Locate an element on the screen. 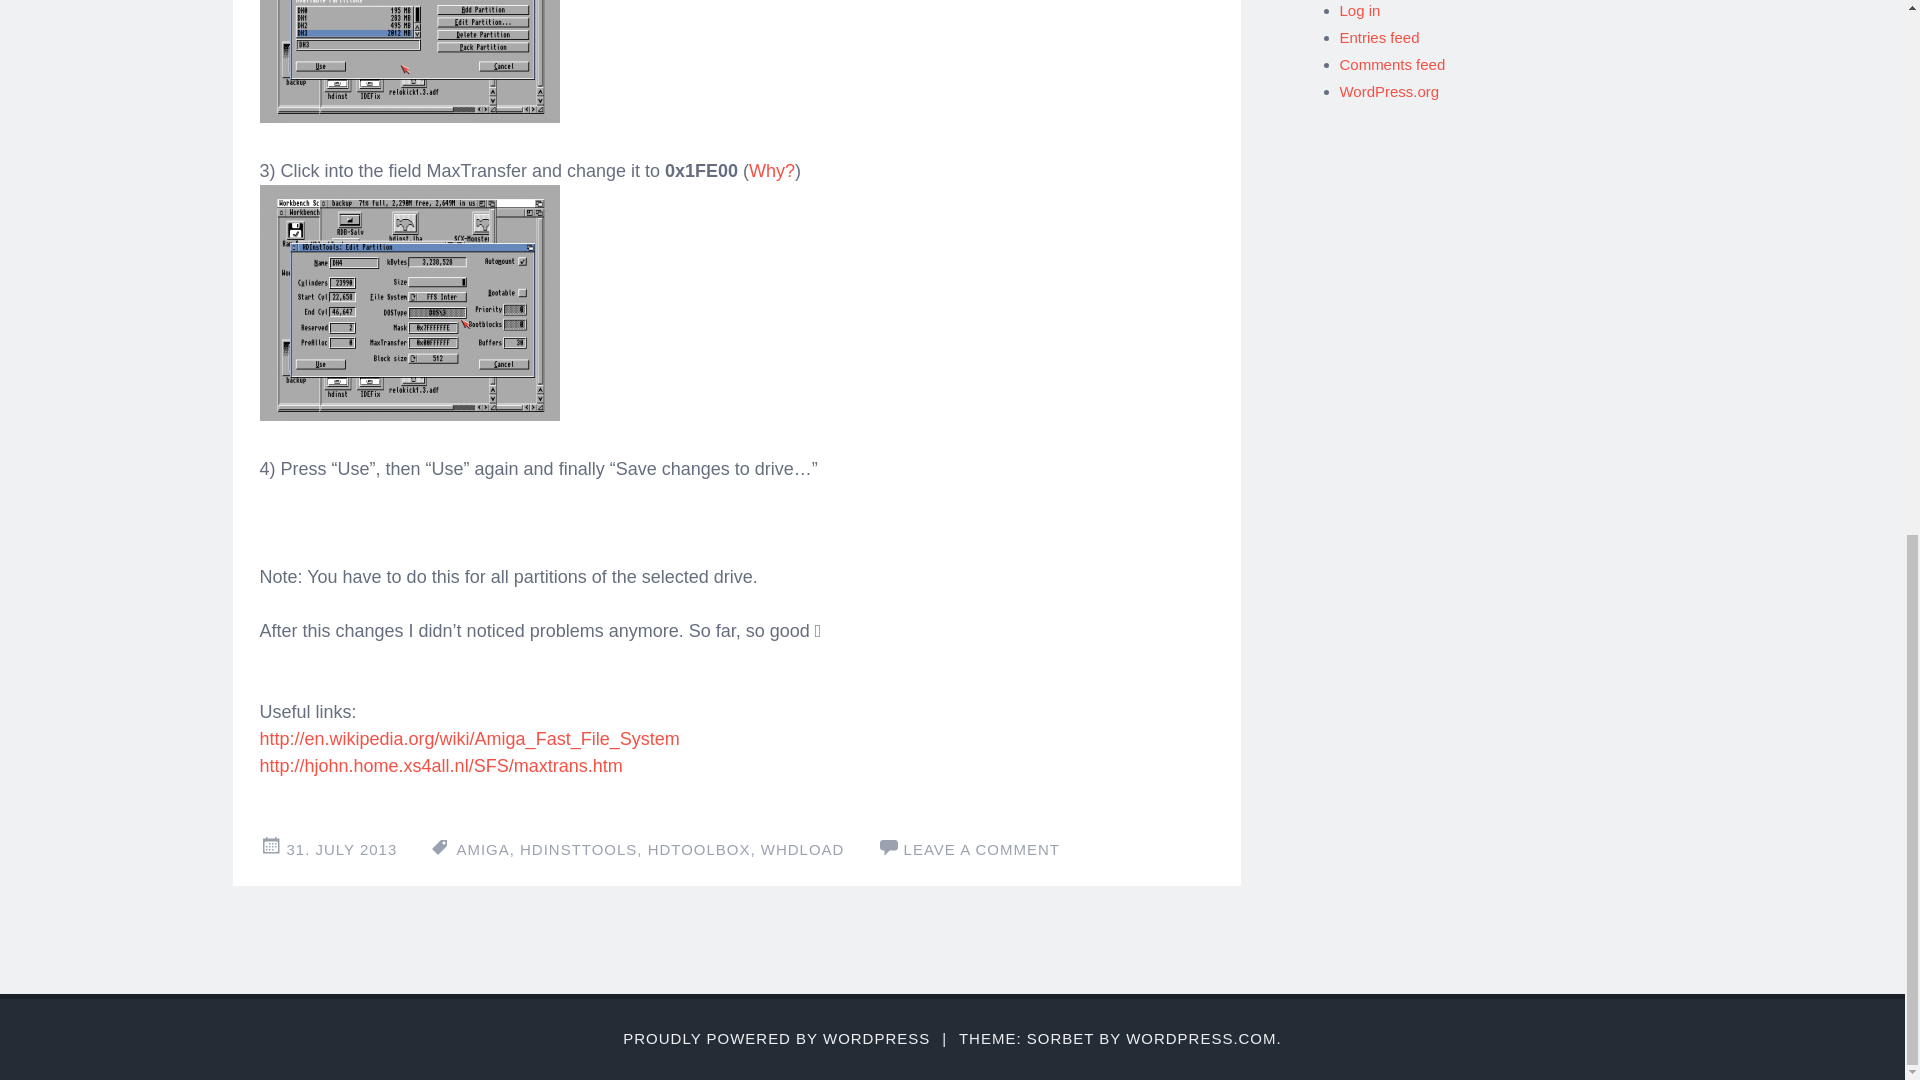 This screenshot has width=1920, height=1080. 11:02 is located at coordinates (342, 849).